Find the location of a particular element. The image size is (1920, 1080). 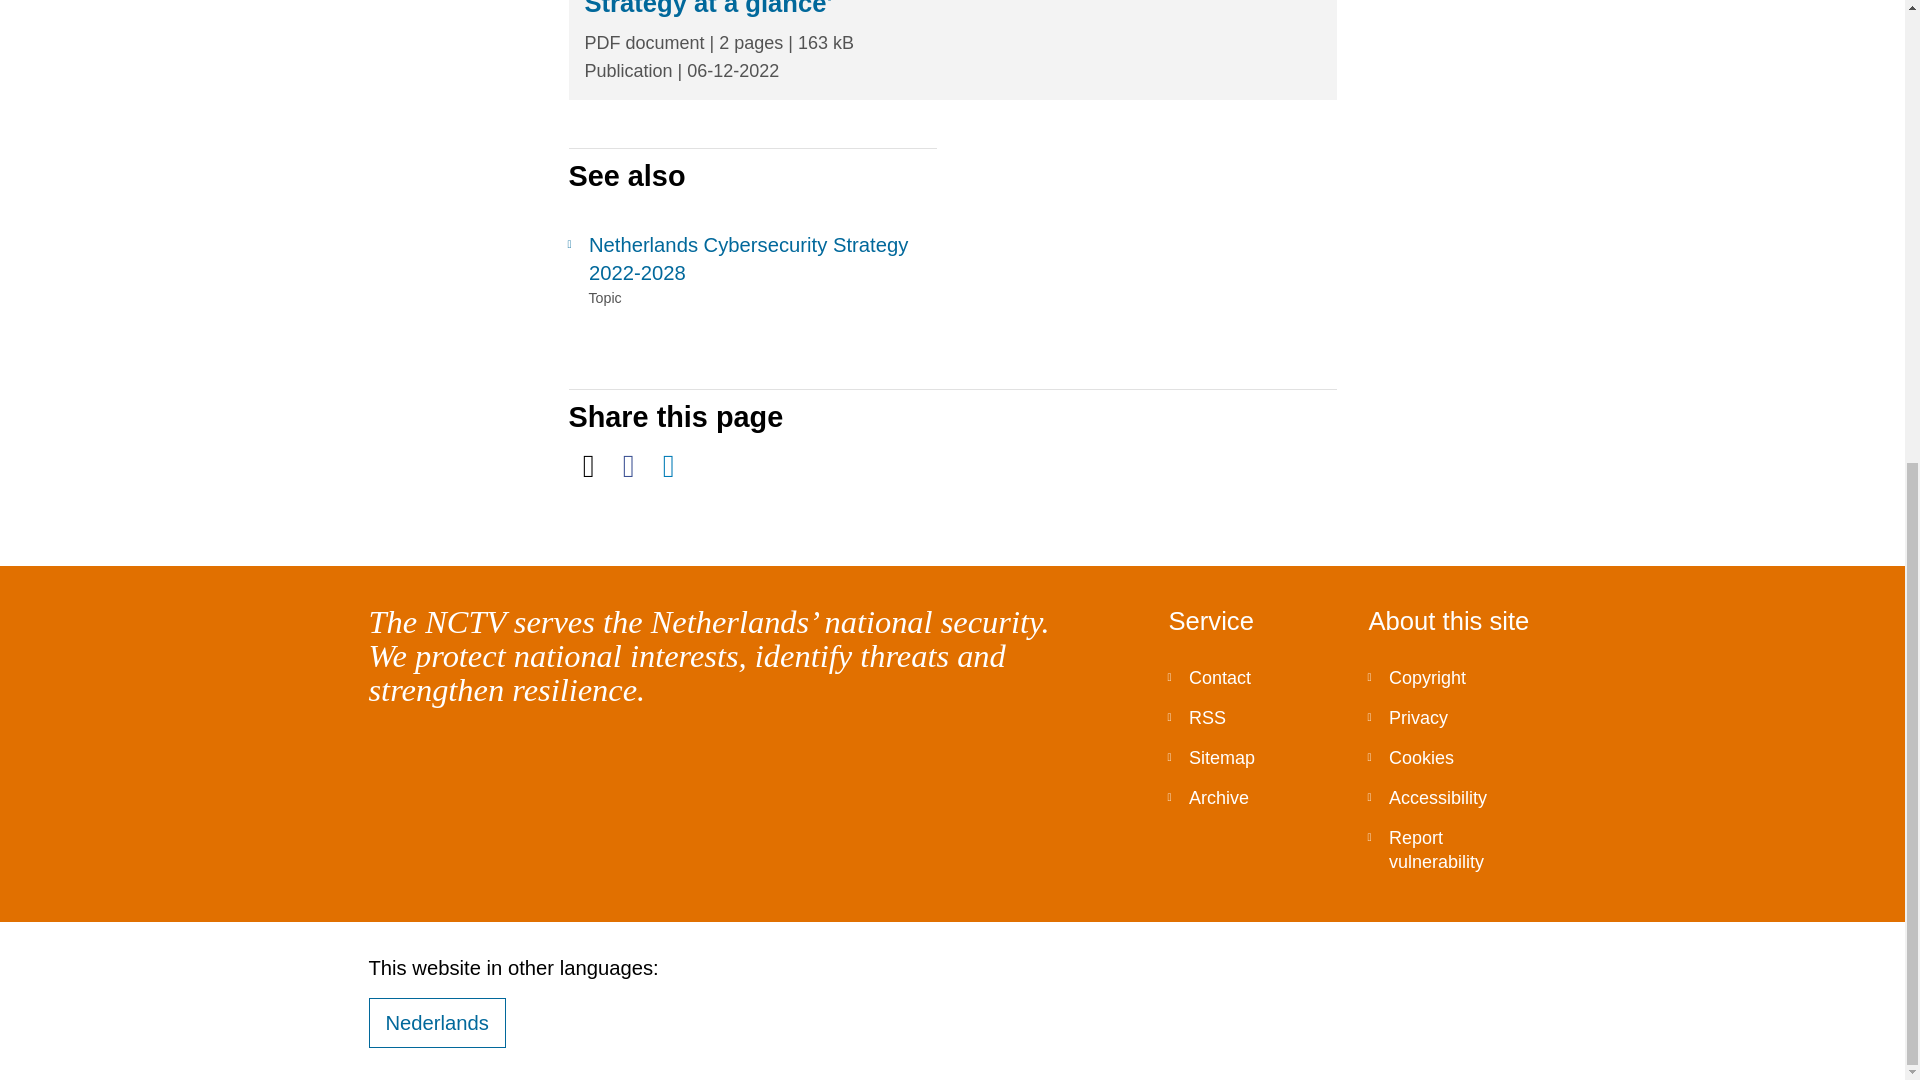

Accessibility is located at coordinates (1452, 797).